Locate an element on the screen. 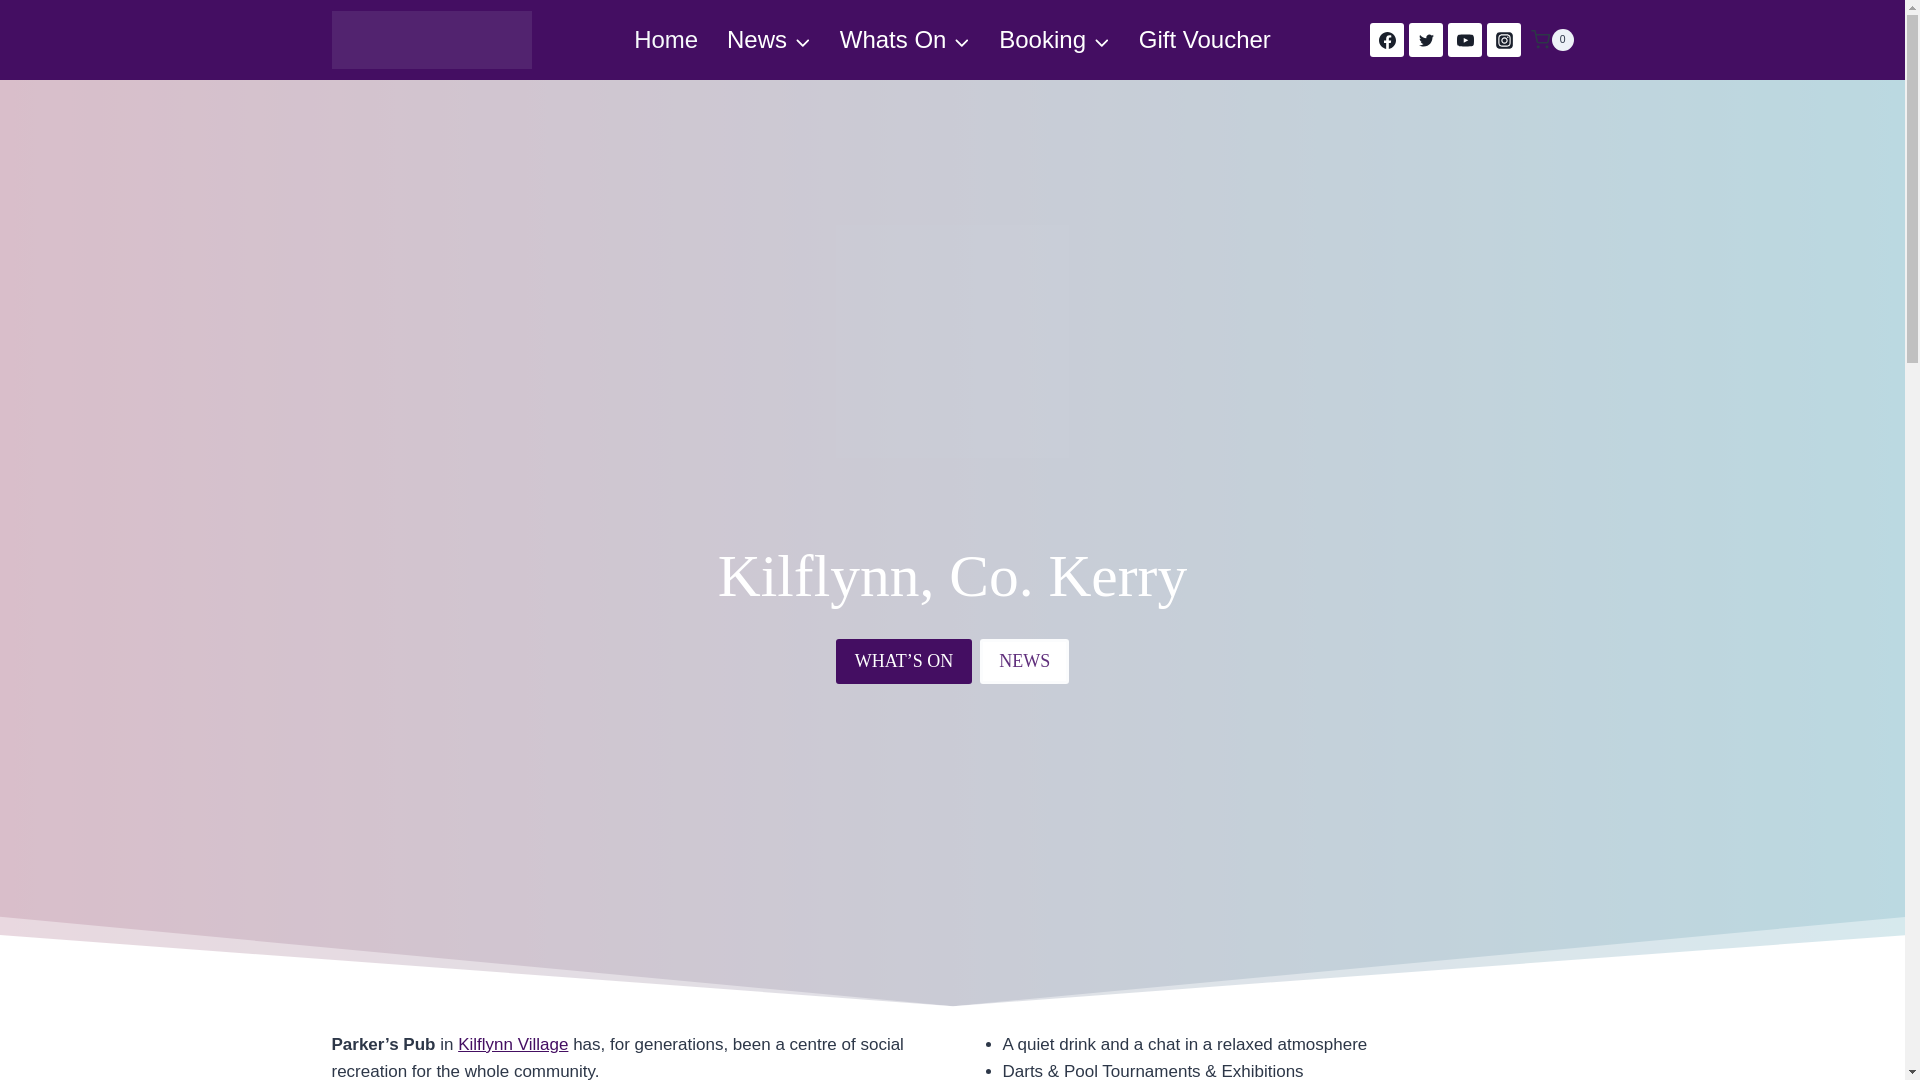  Booking is located at coordinates (1054, 40).